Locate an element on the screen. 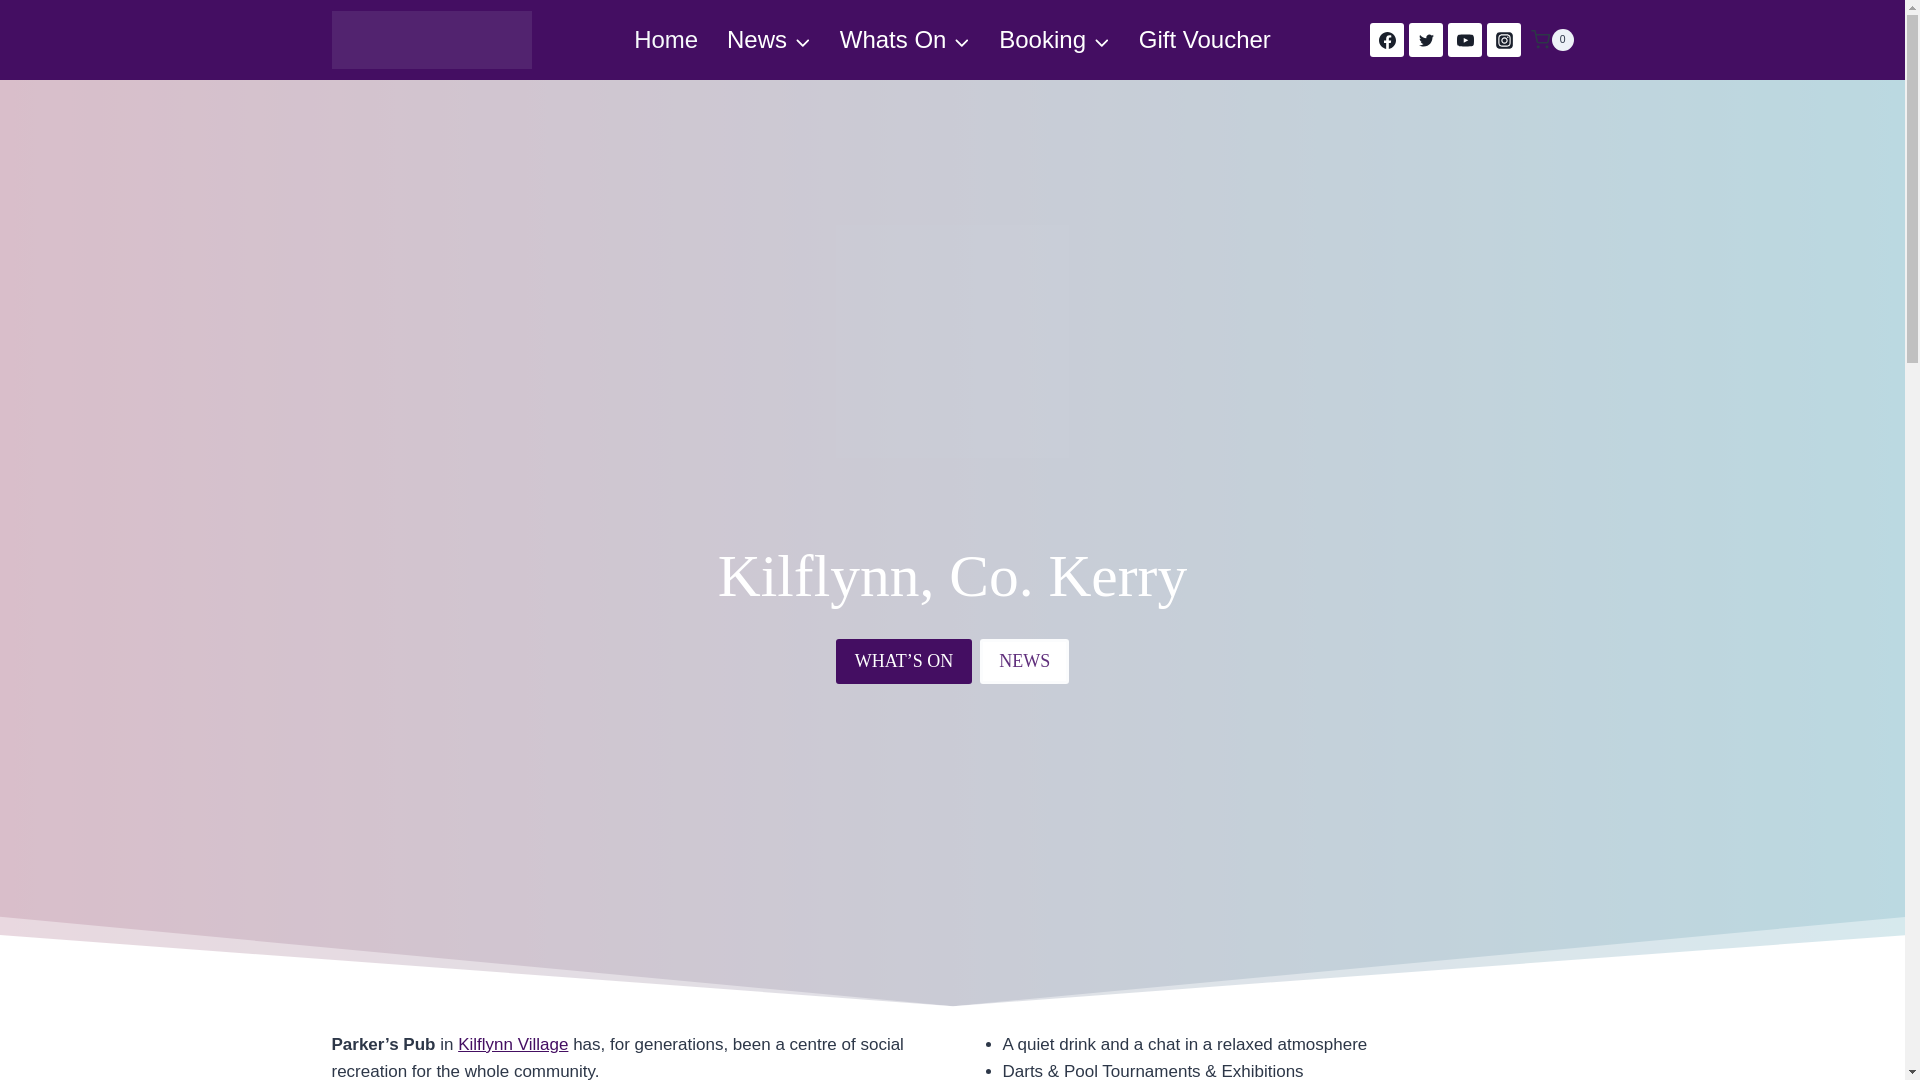  Booking is located at coordinates (1054, 40).